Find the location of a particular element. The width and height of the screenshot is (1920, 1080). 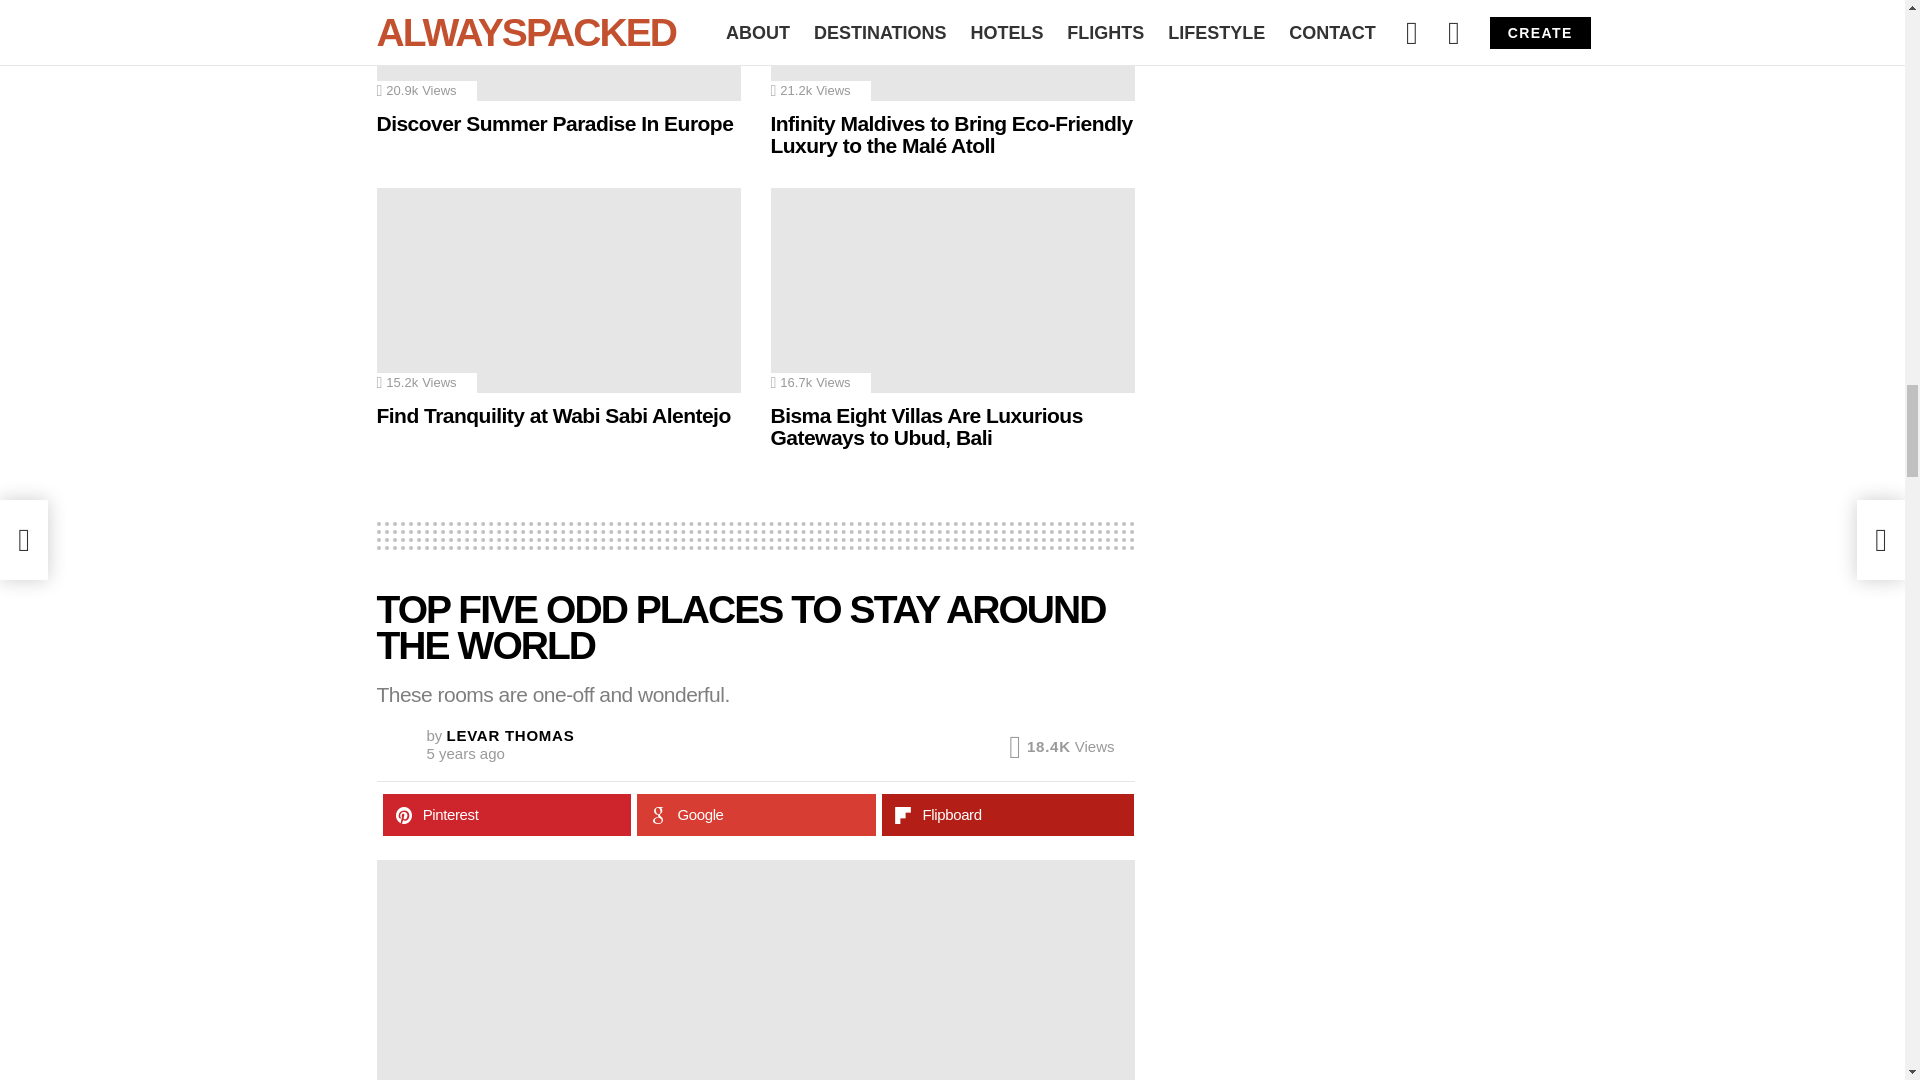

Find Tranquility at Wabi Sabi Alentejo is located at coordinates (558, 290).